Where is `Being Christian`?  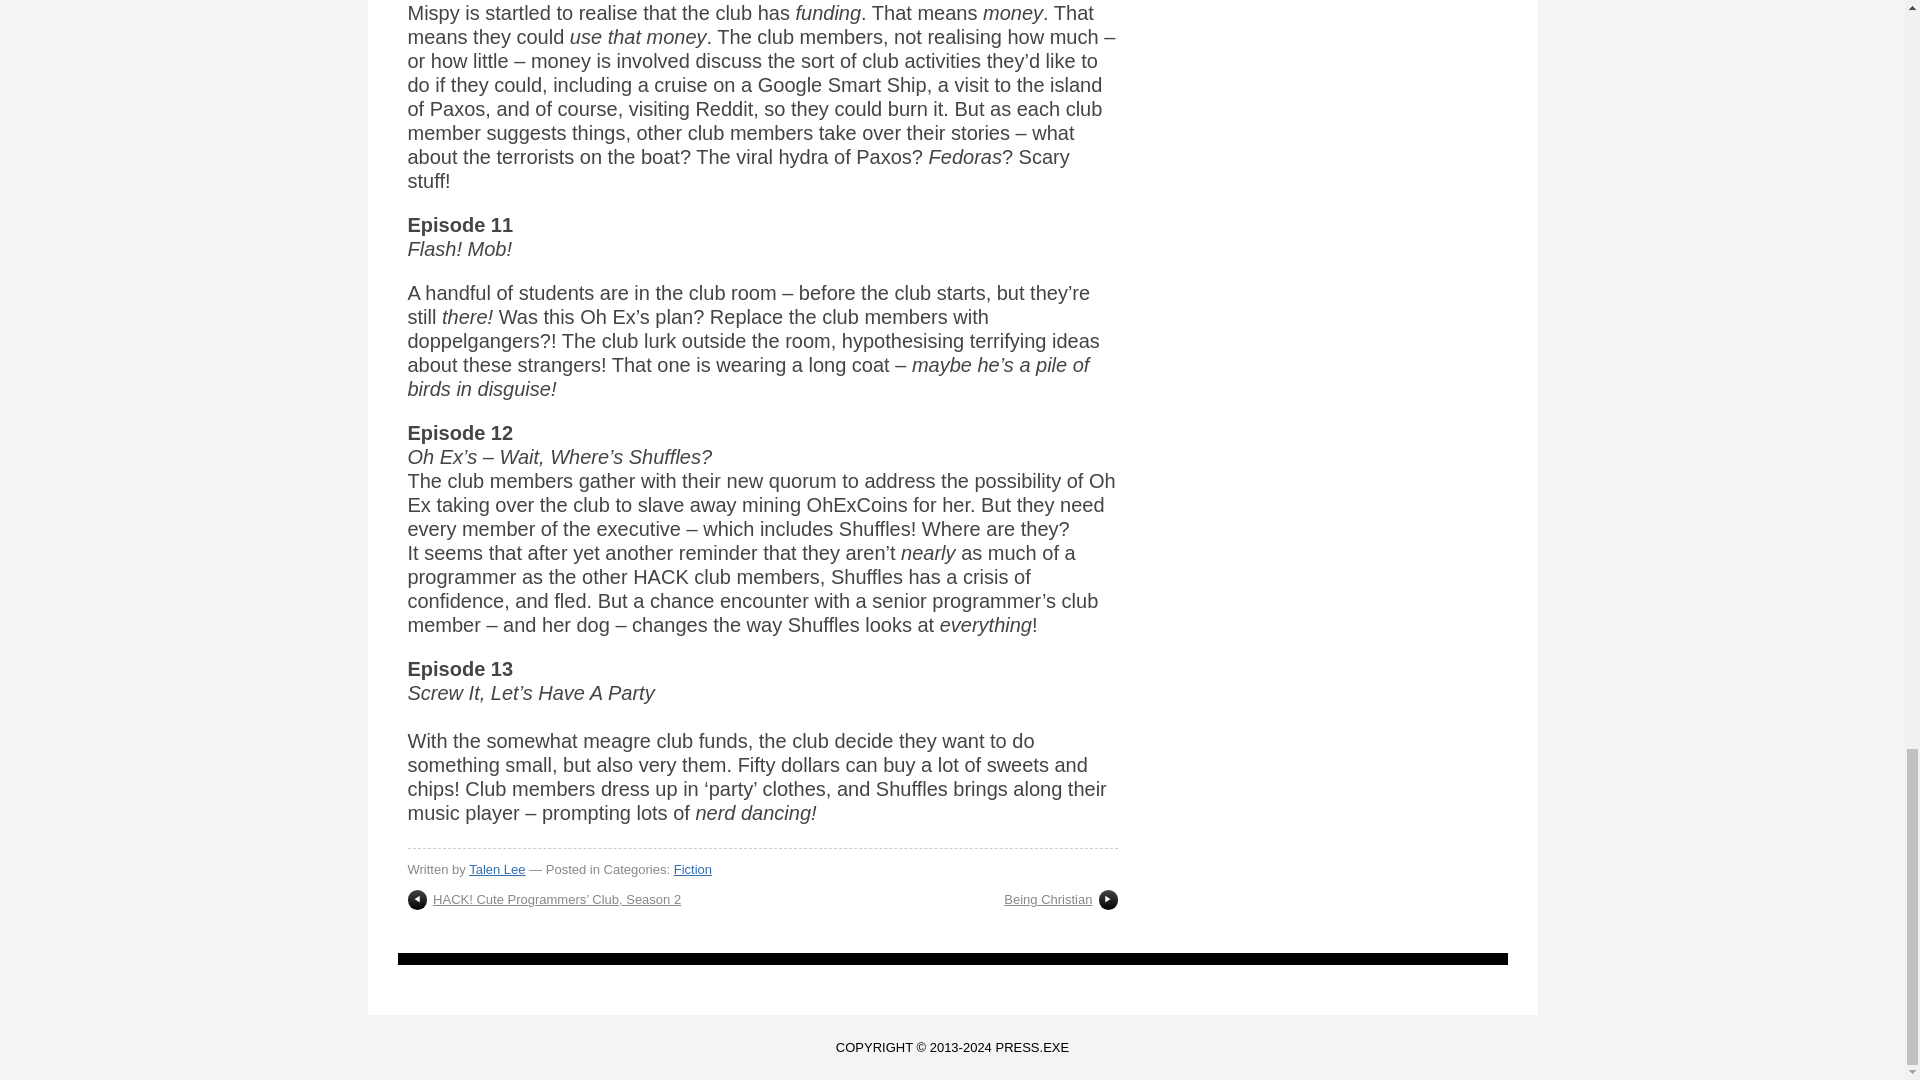
Being Christian is located at coordinates (1048, 900).